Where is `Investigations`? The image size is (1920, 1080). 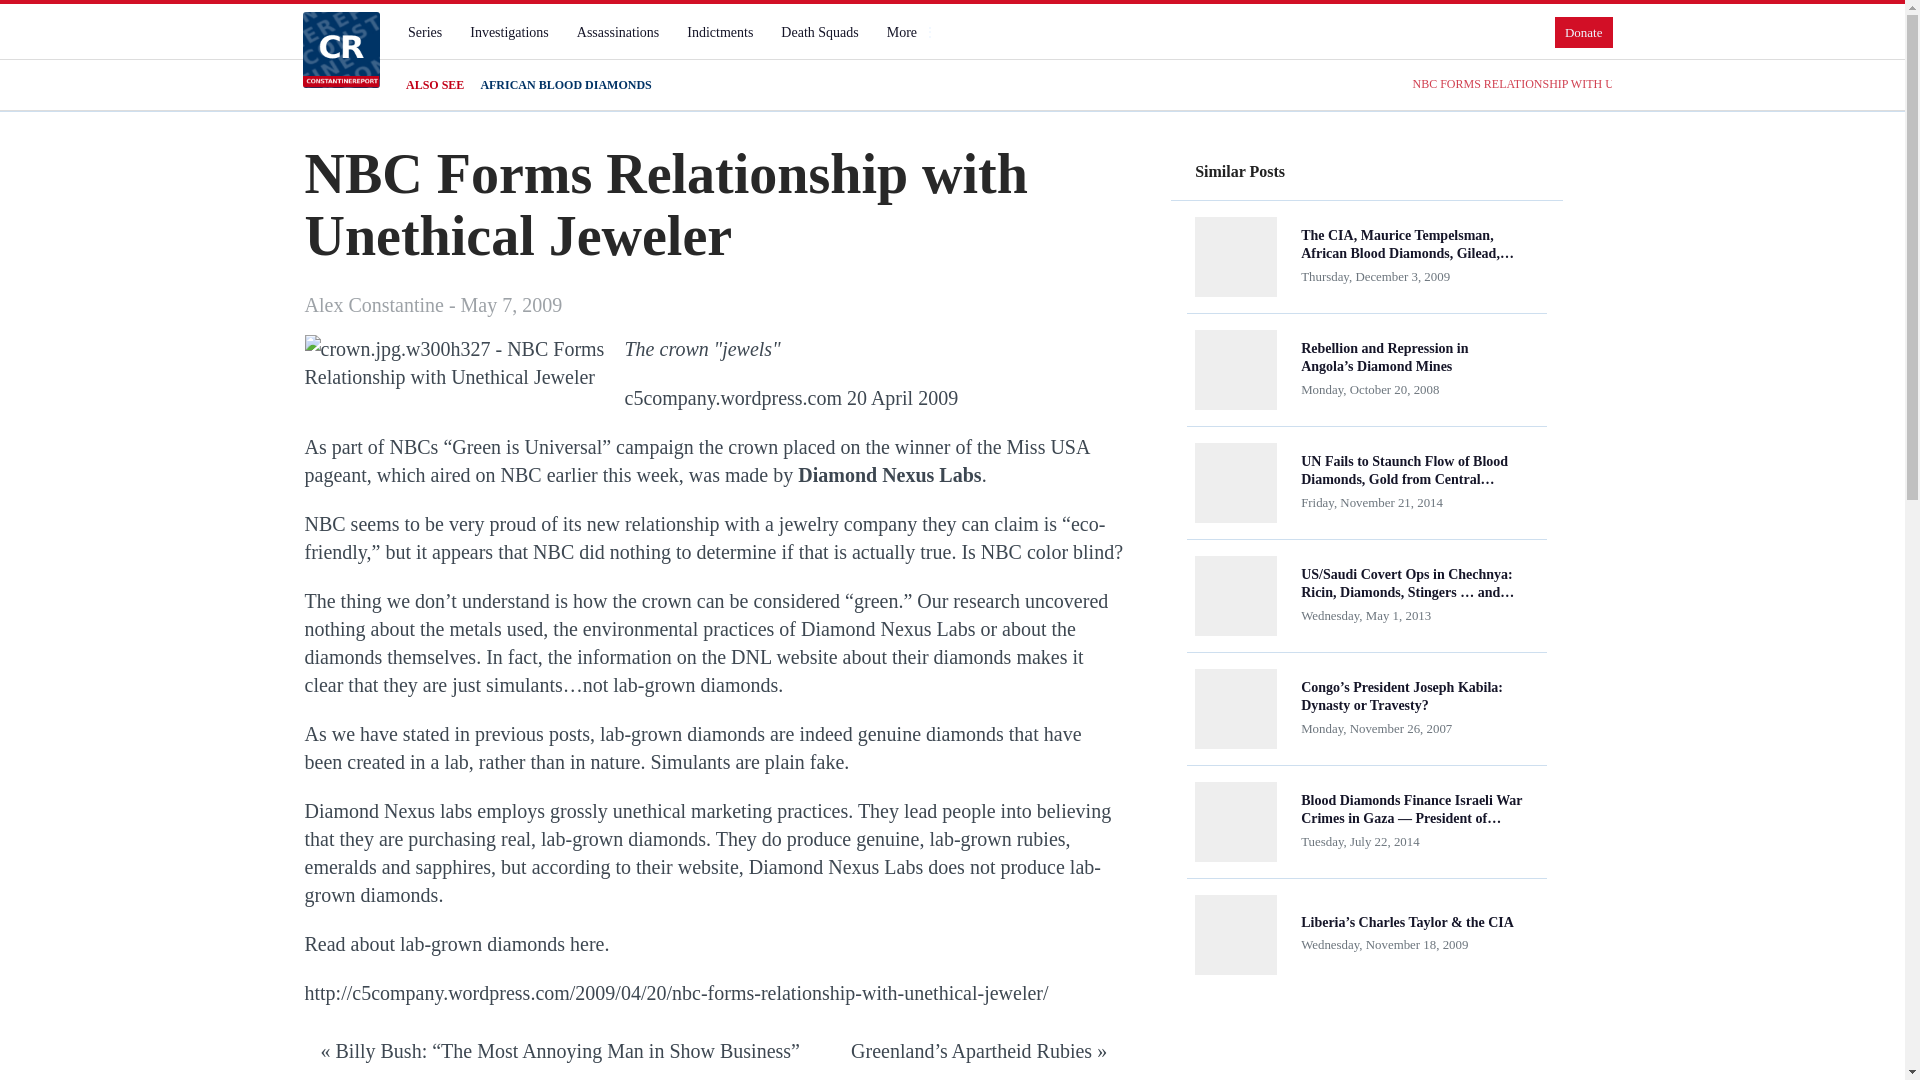
Investigations is located at coordinates (509, 32).